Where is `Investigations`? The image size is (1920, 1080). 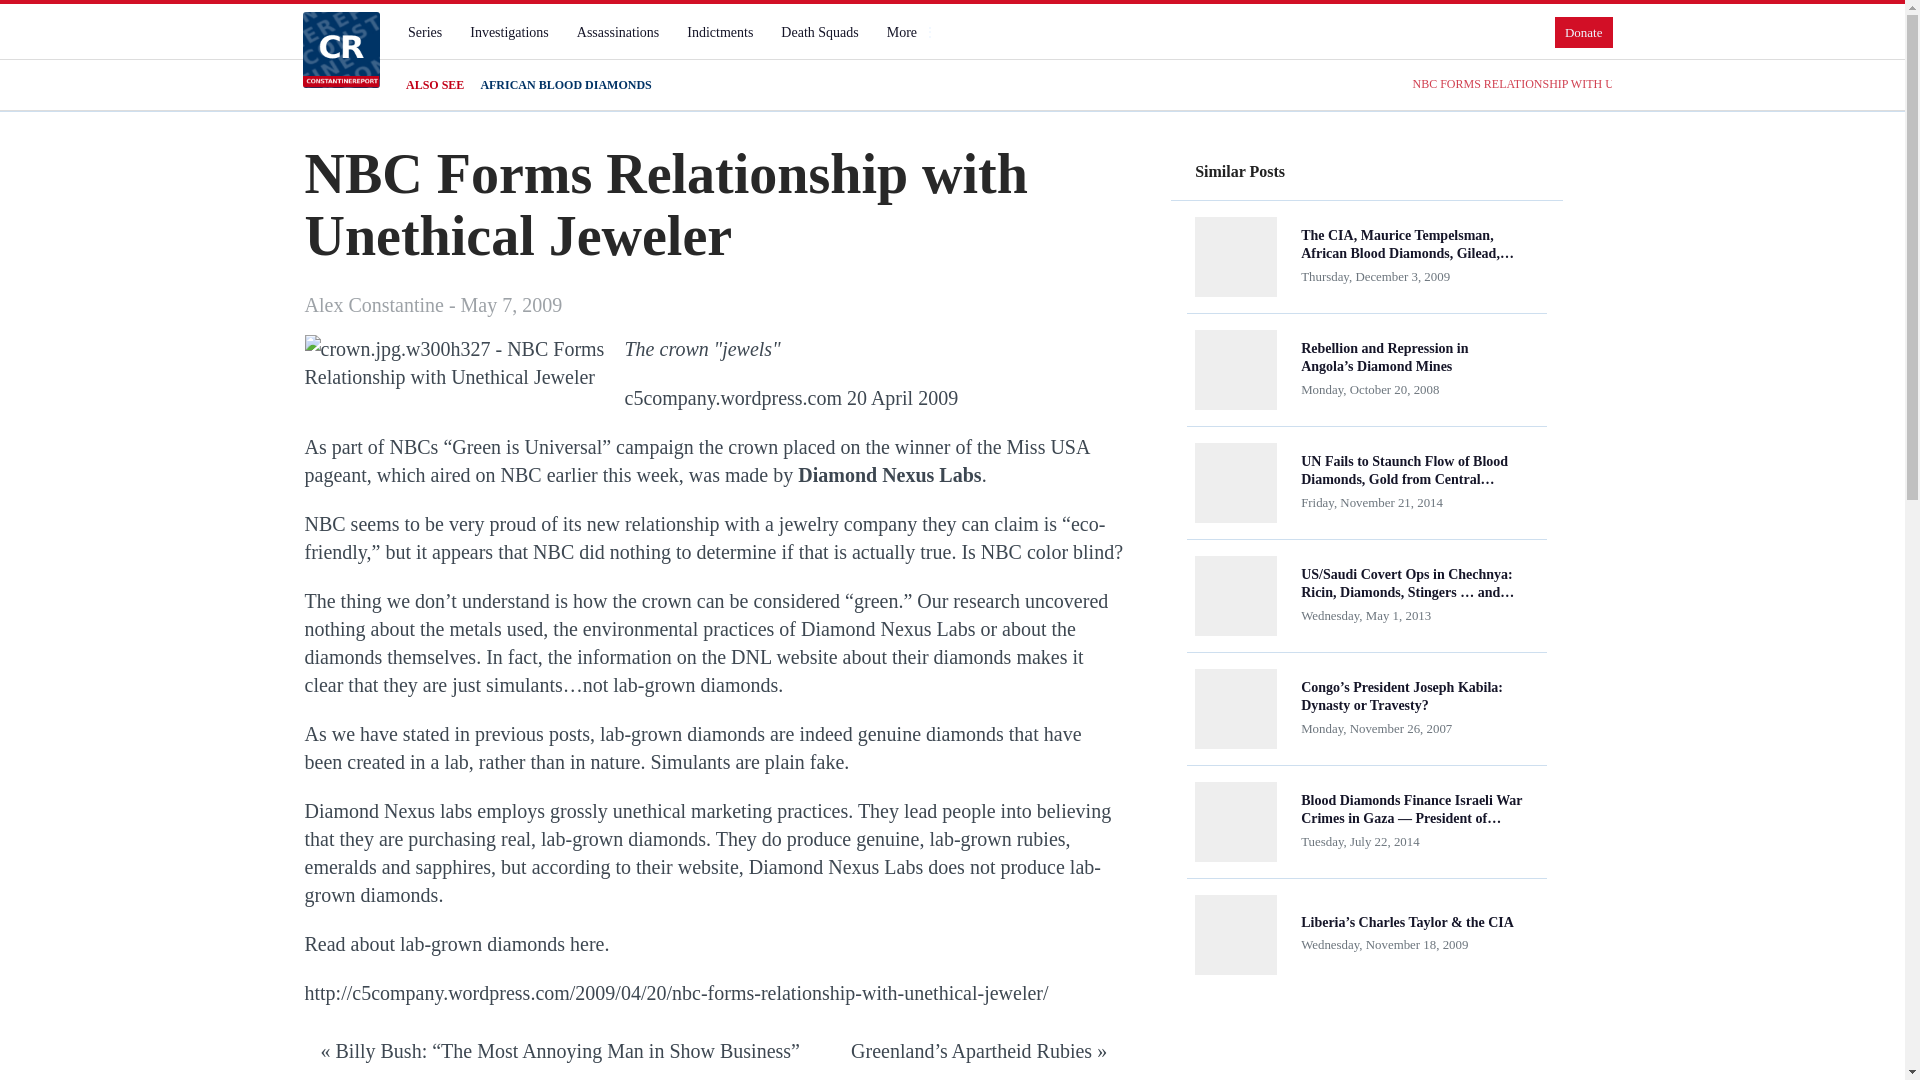
Investigations is located at coordinates (509, 32).